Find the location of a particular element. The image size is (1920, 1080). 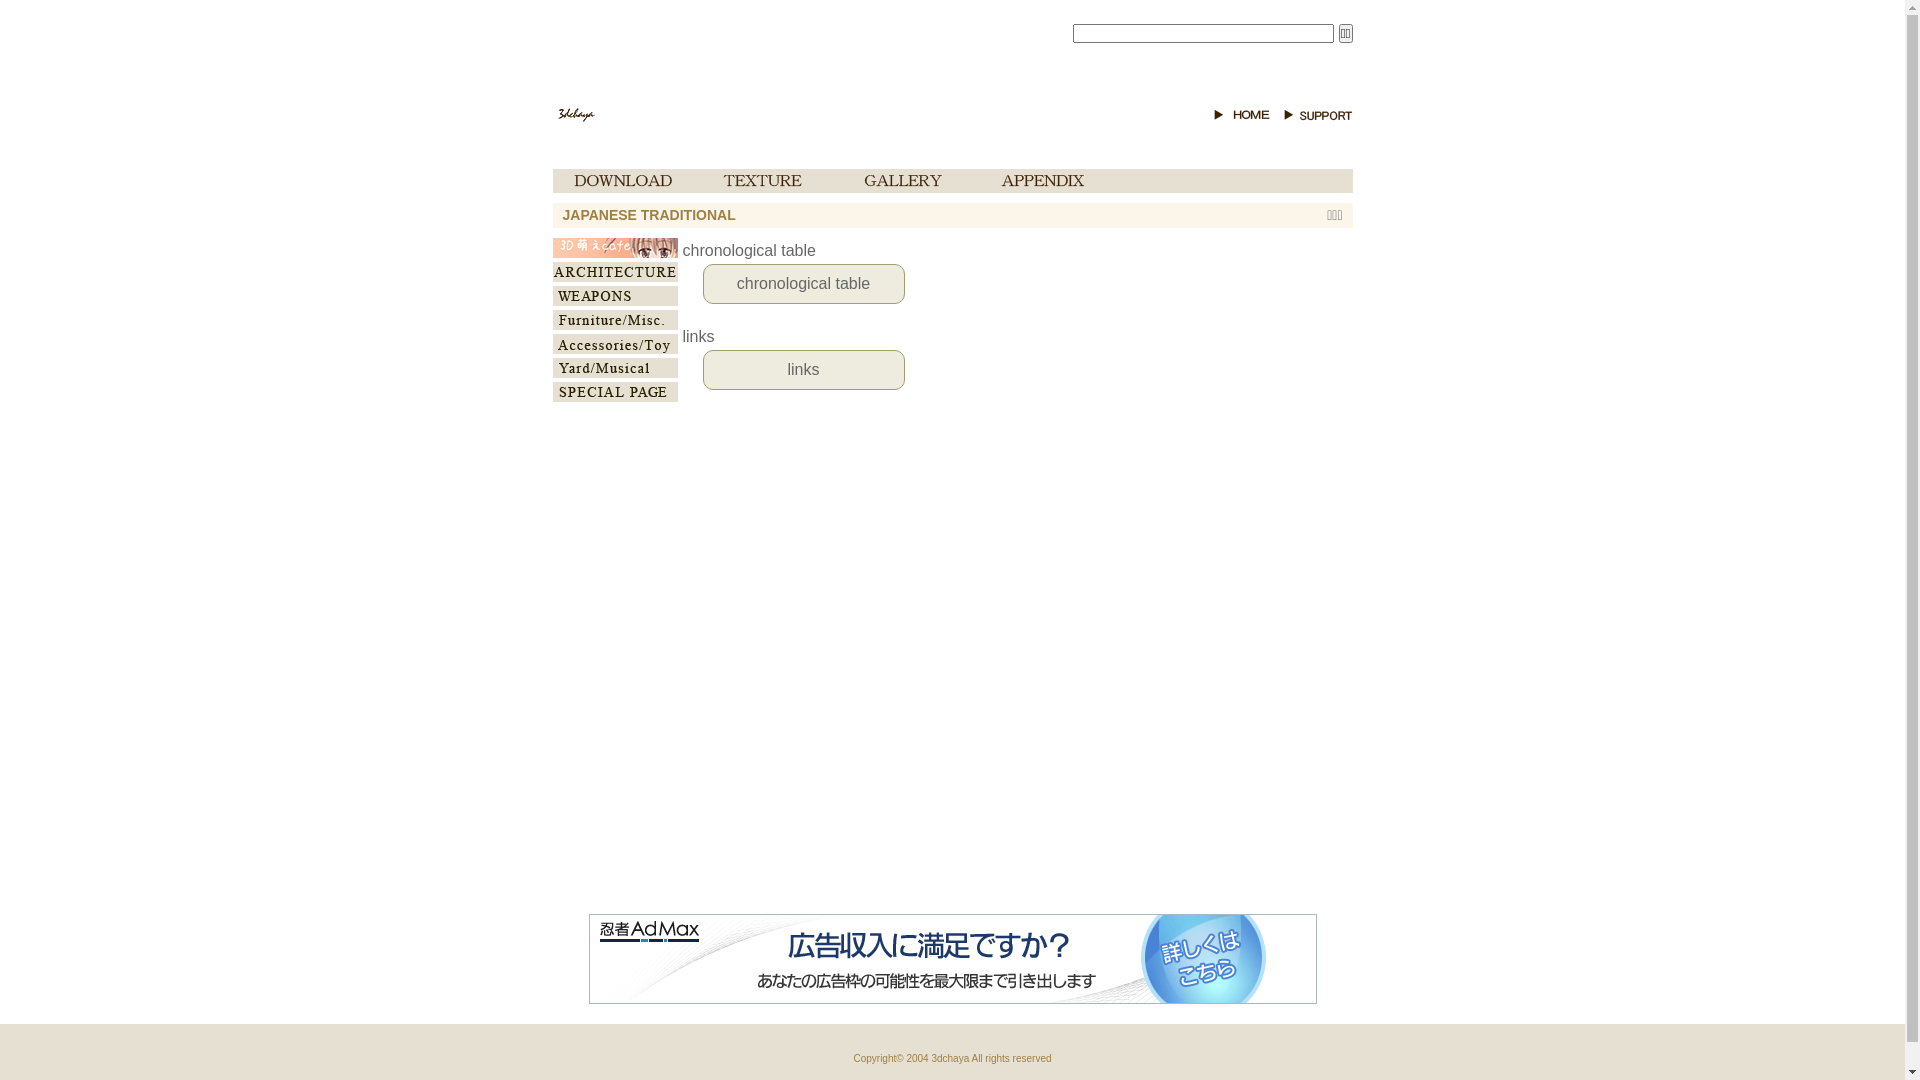

Advertisement is located at coordinates (952, 144).